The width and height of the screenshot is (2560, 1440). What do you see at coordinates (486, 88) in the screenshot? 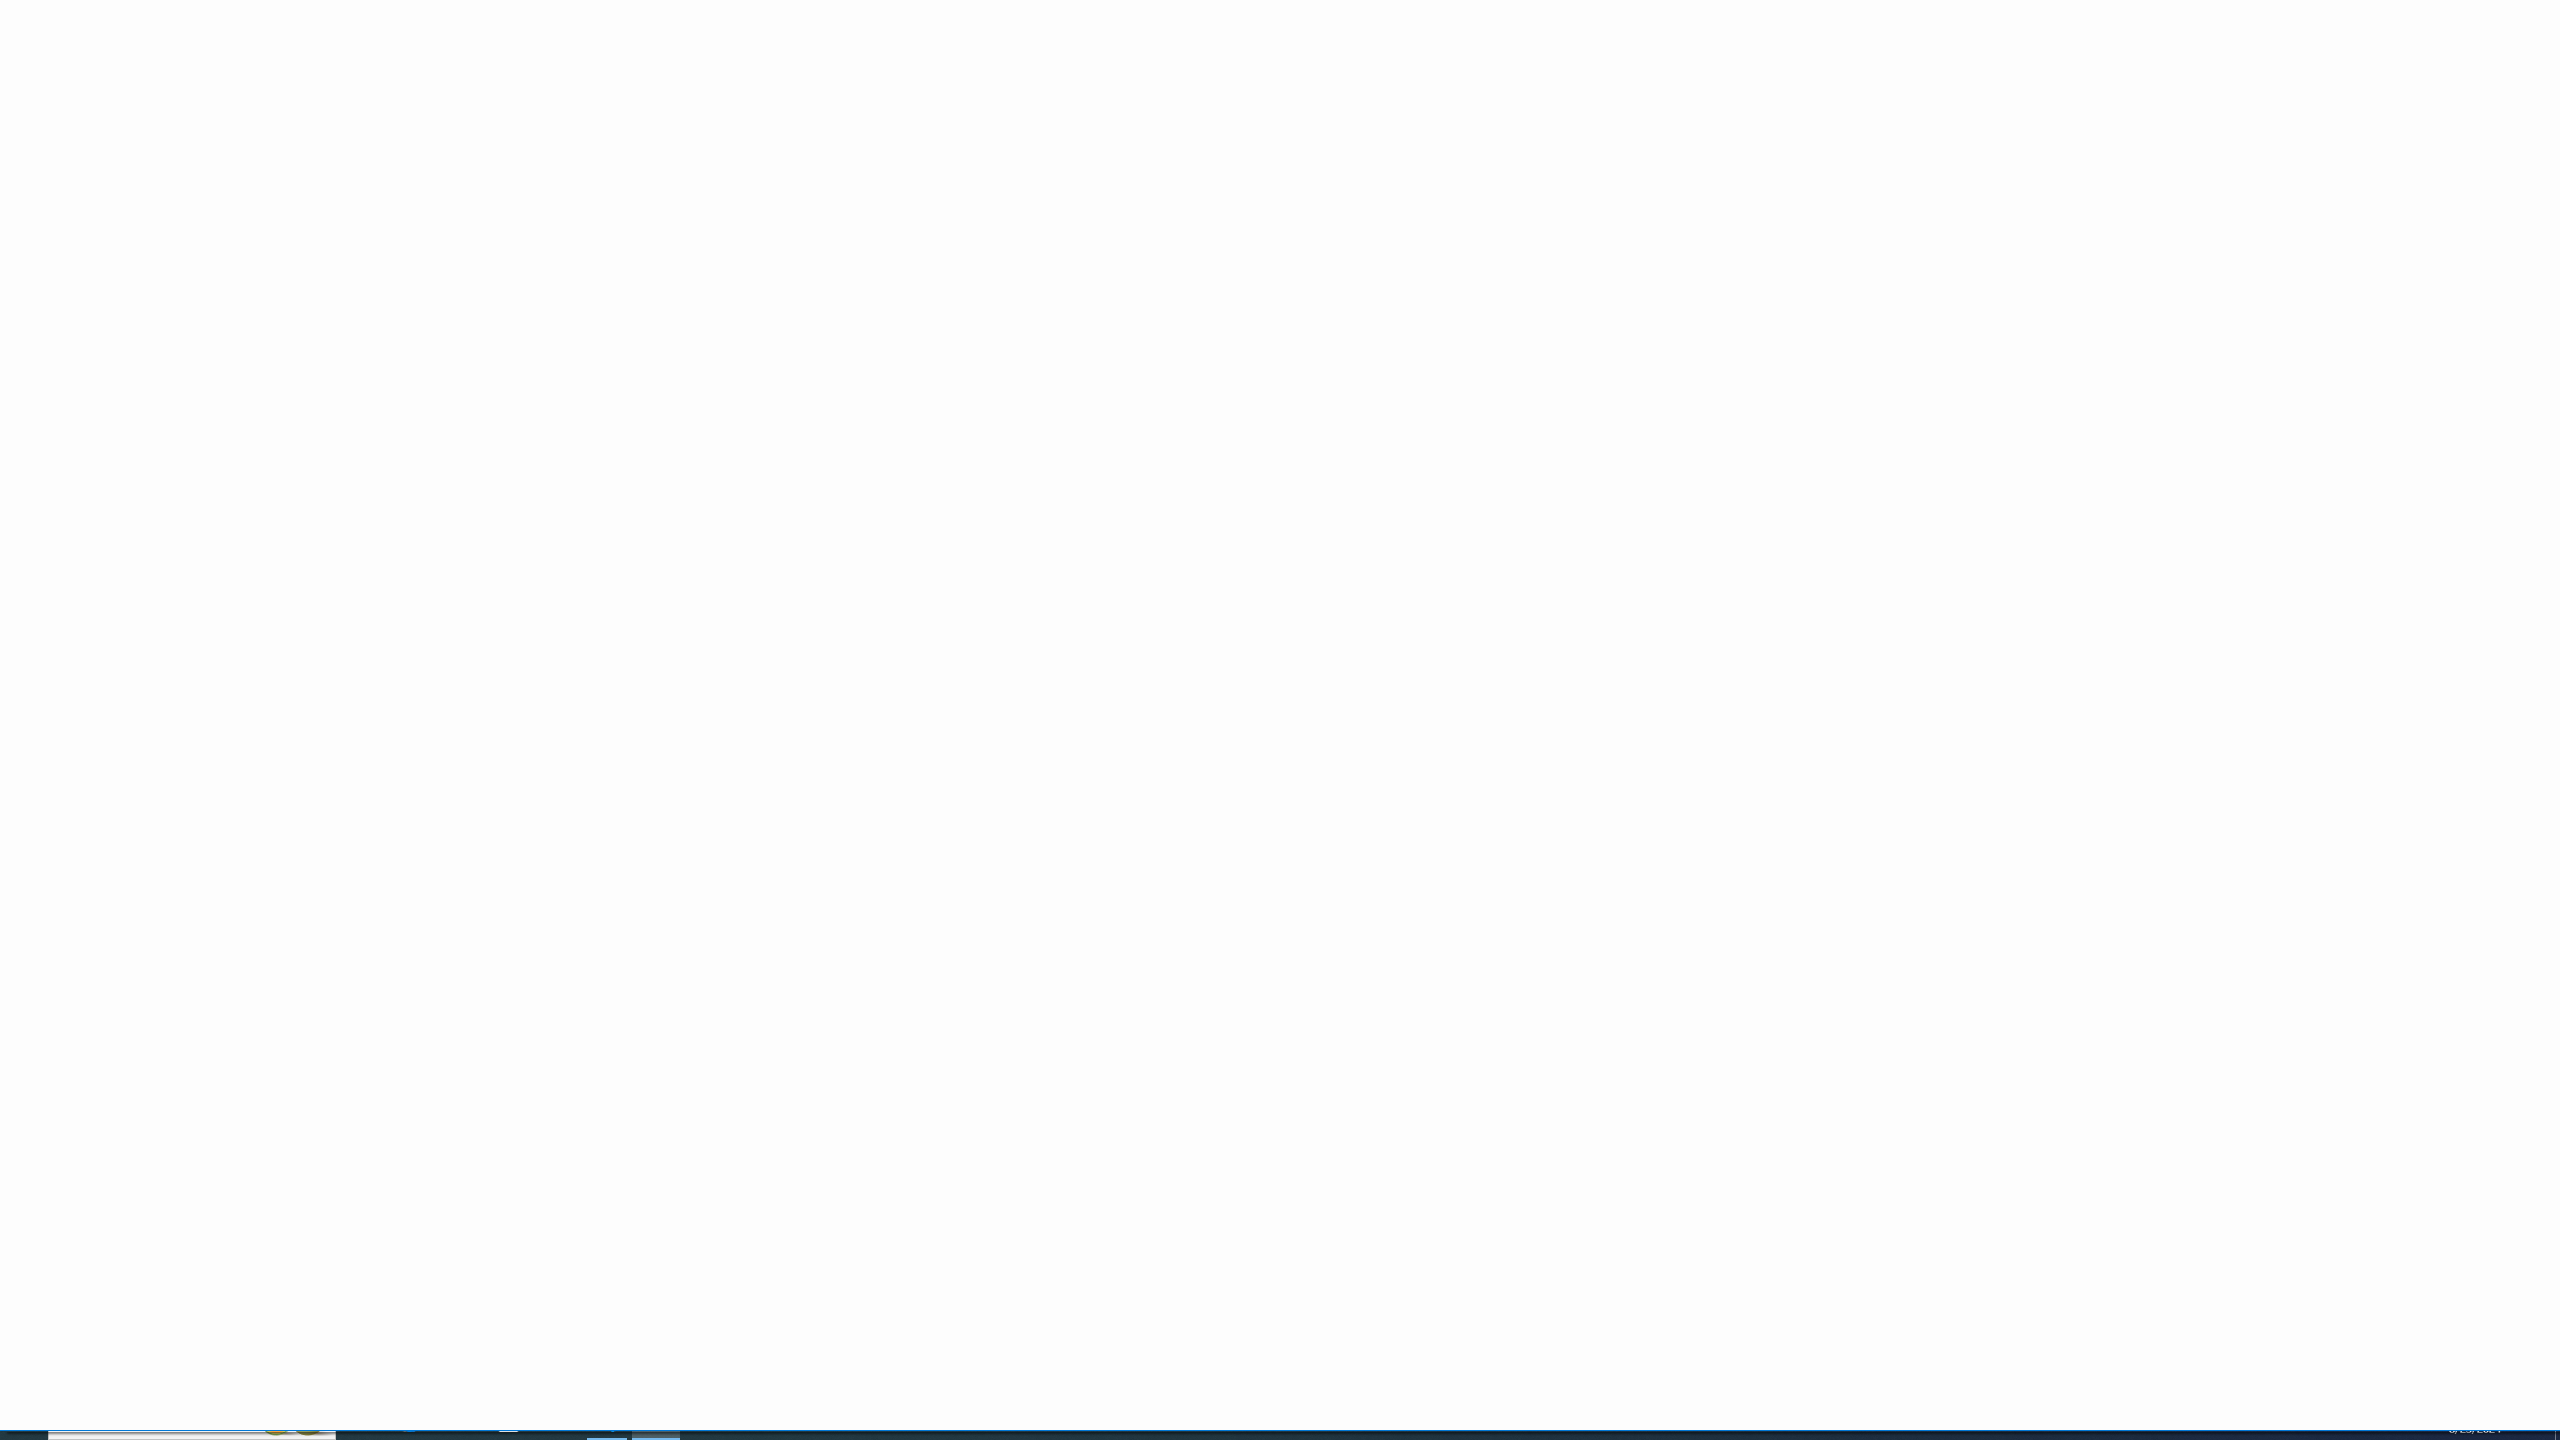
I see `Middle Align` at bounding box center [486, 88].